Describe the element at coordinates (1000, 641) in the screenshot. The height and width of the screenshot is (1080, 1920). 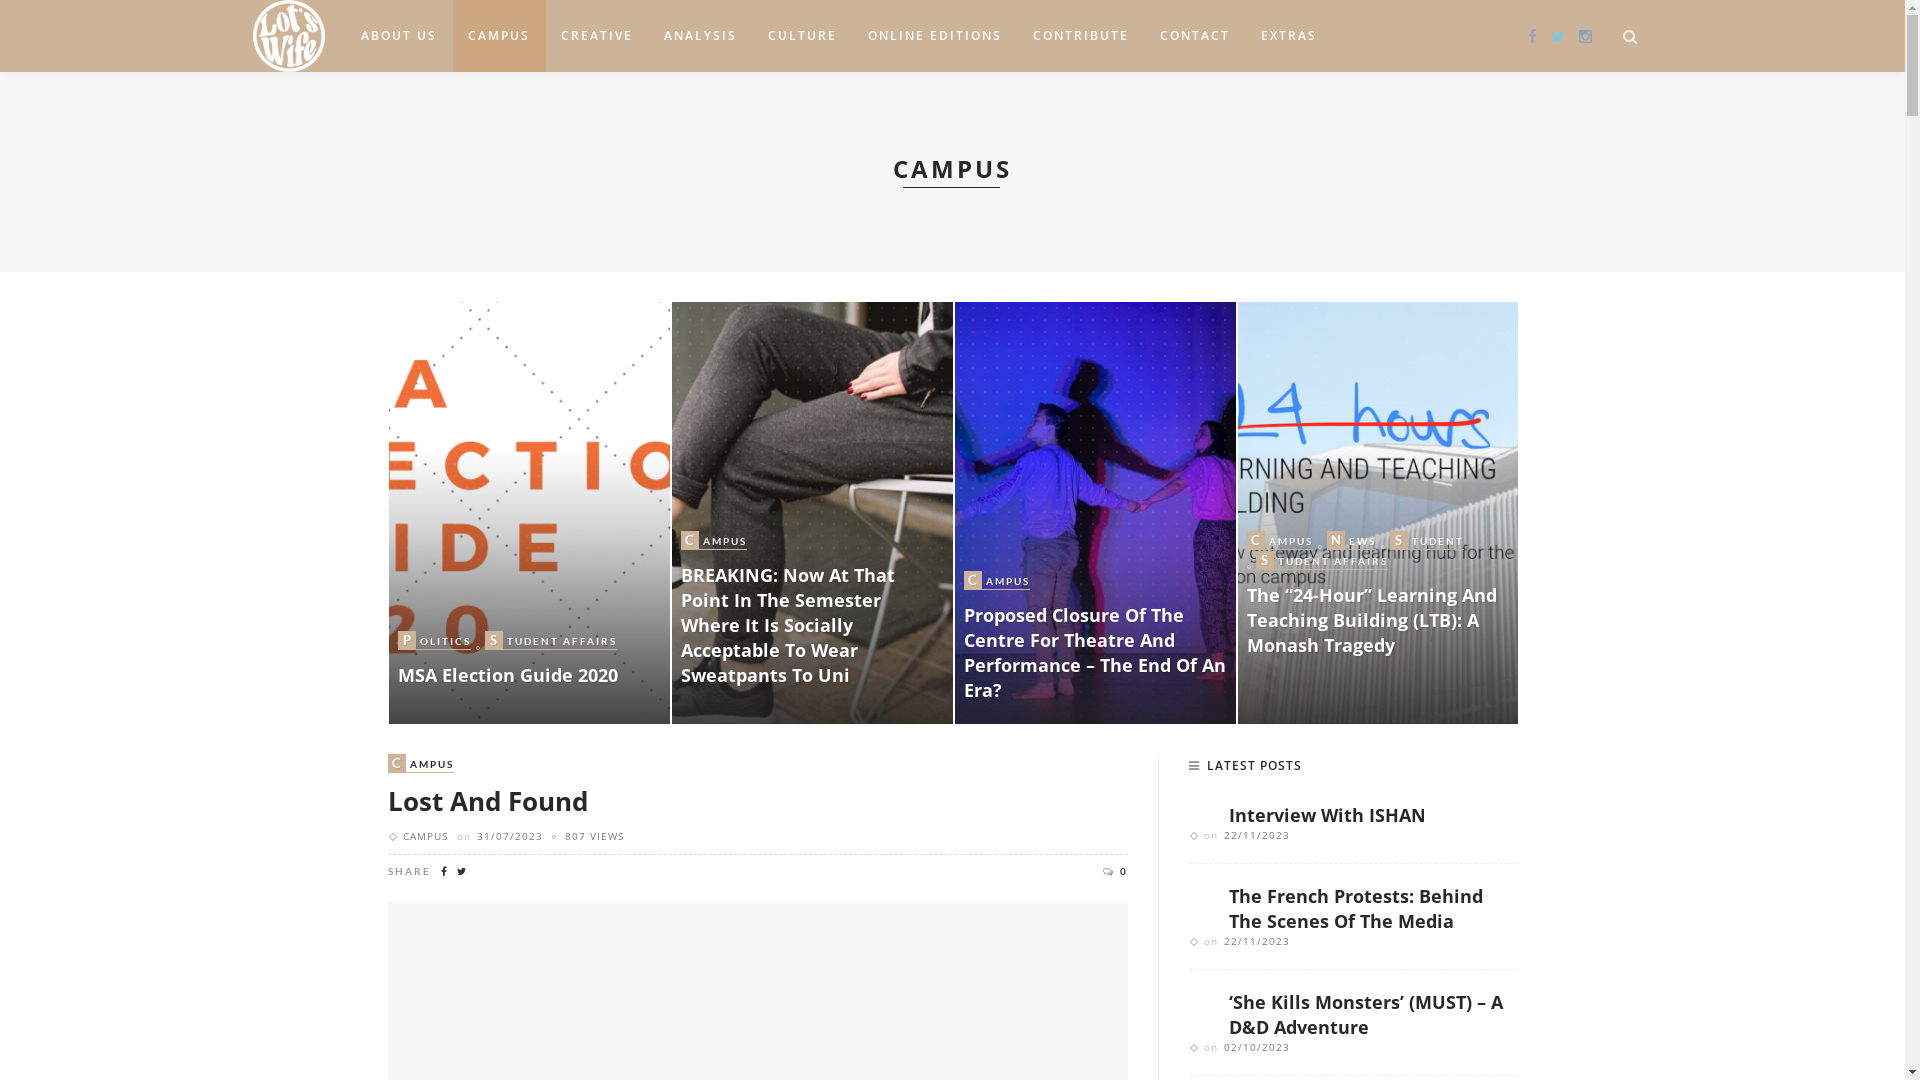
I see `P
OLITICS` at that location.